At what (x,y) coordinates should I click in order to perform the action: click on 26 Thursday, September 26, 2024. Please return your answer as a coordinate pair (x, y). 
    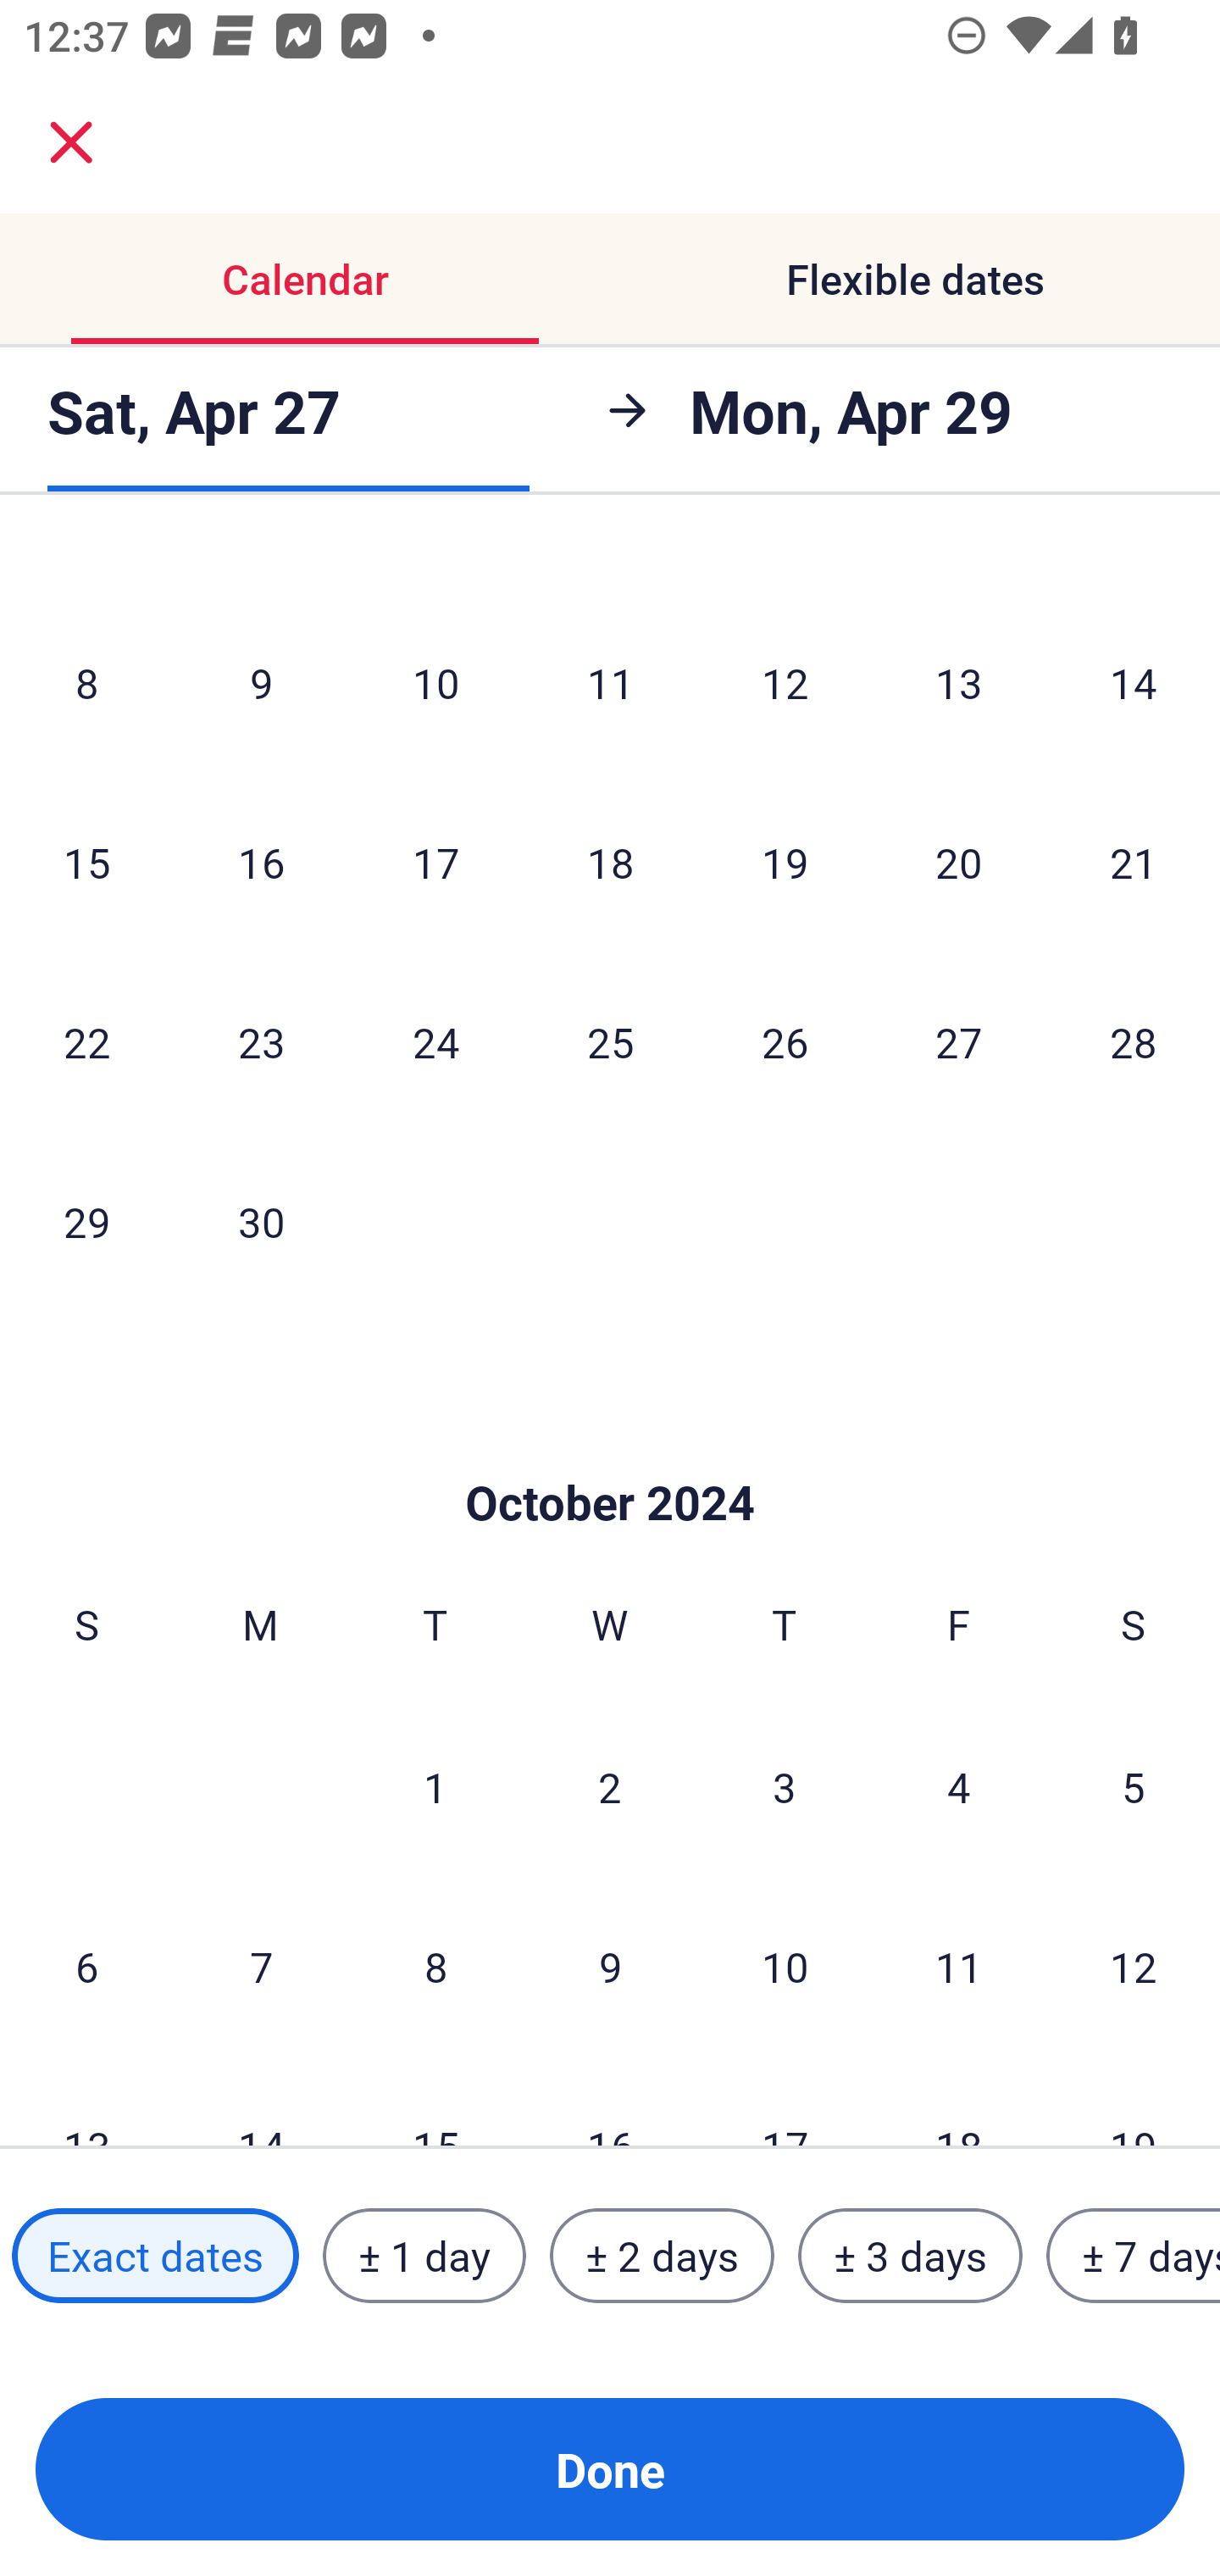
    Looking at the image, I should click on (785, 1041).